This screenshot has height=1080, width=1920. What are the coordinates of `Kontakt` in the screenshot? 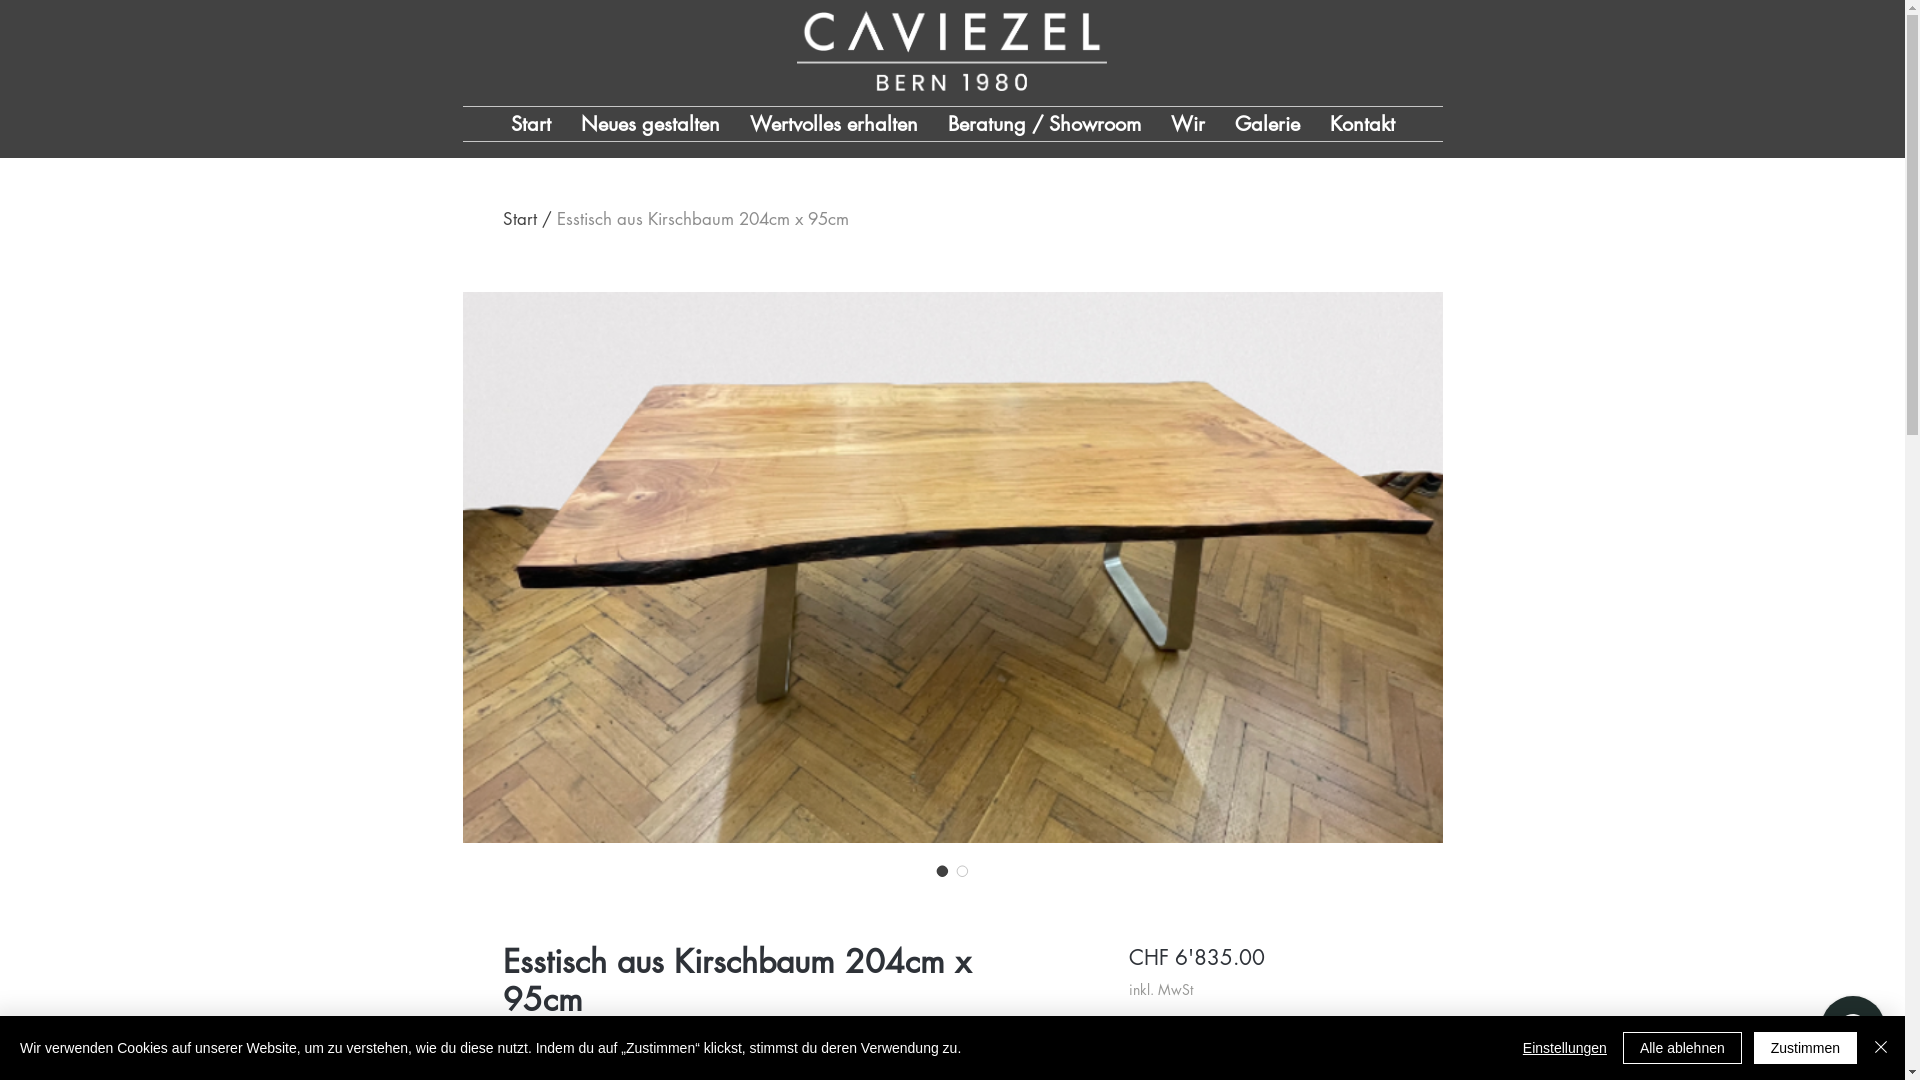 It's located at (1362, 124).